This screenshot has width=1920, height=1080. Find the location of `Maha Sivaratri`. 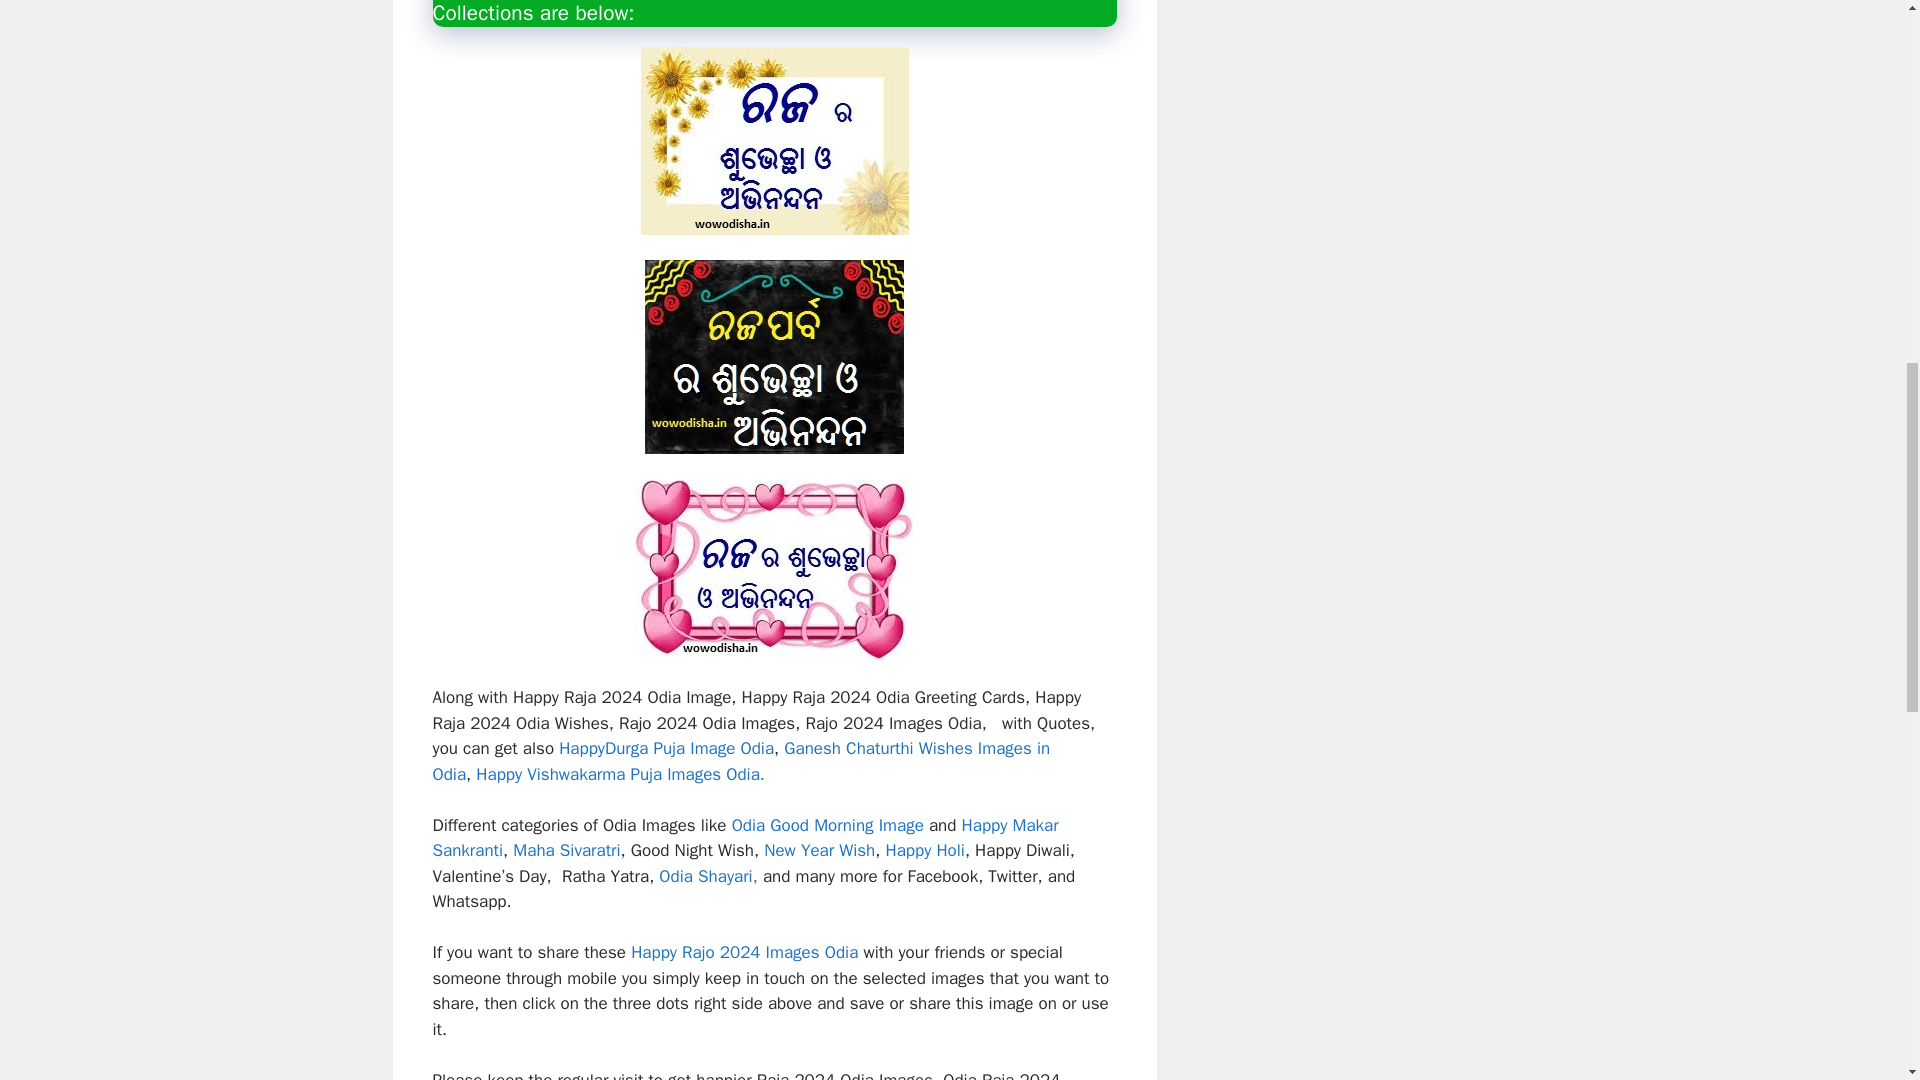

Maha Sivaratri is located at coordinates (566, 850).